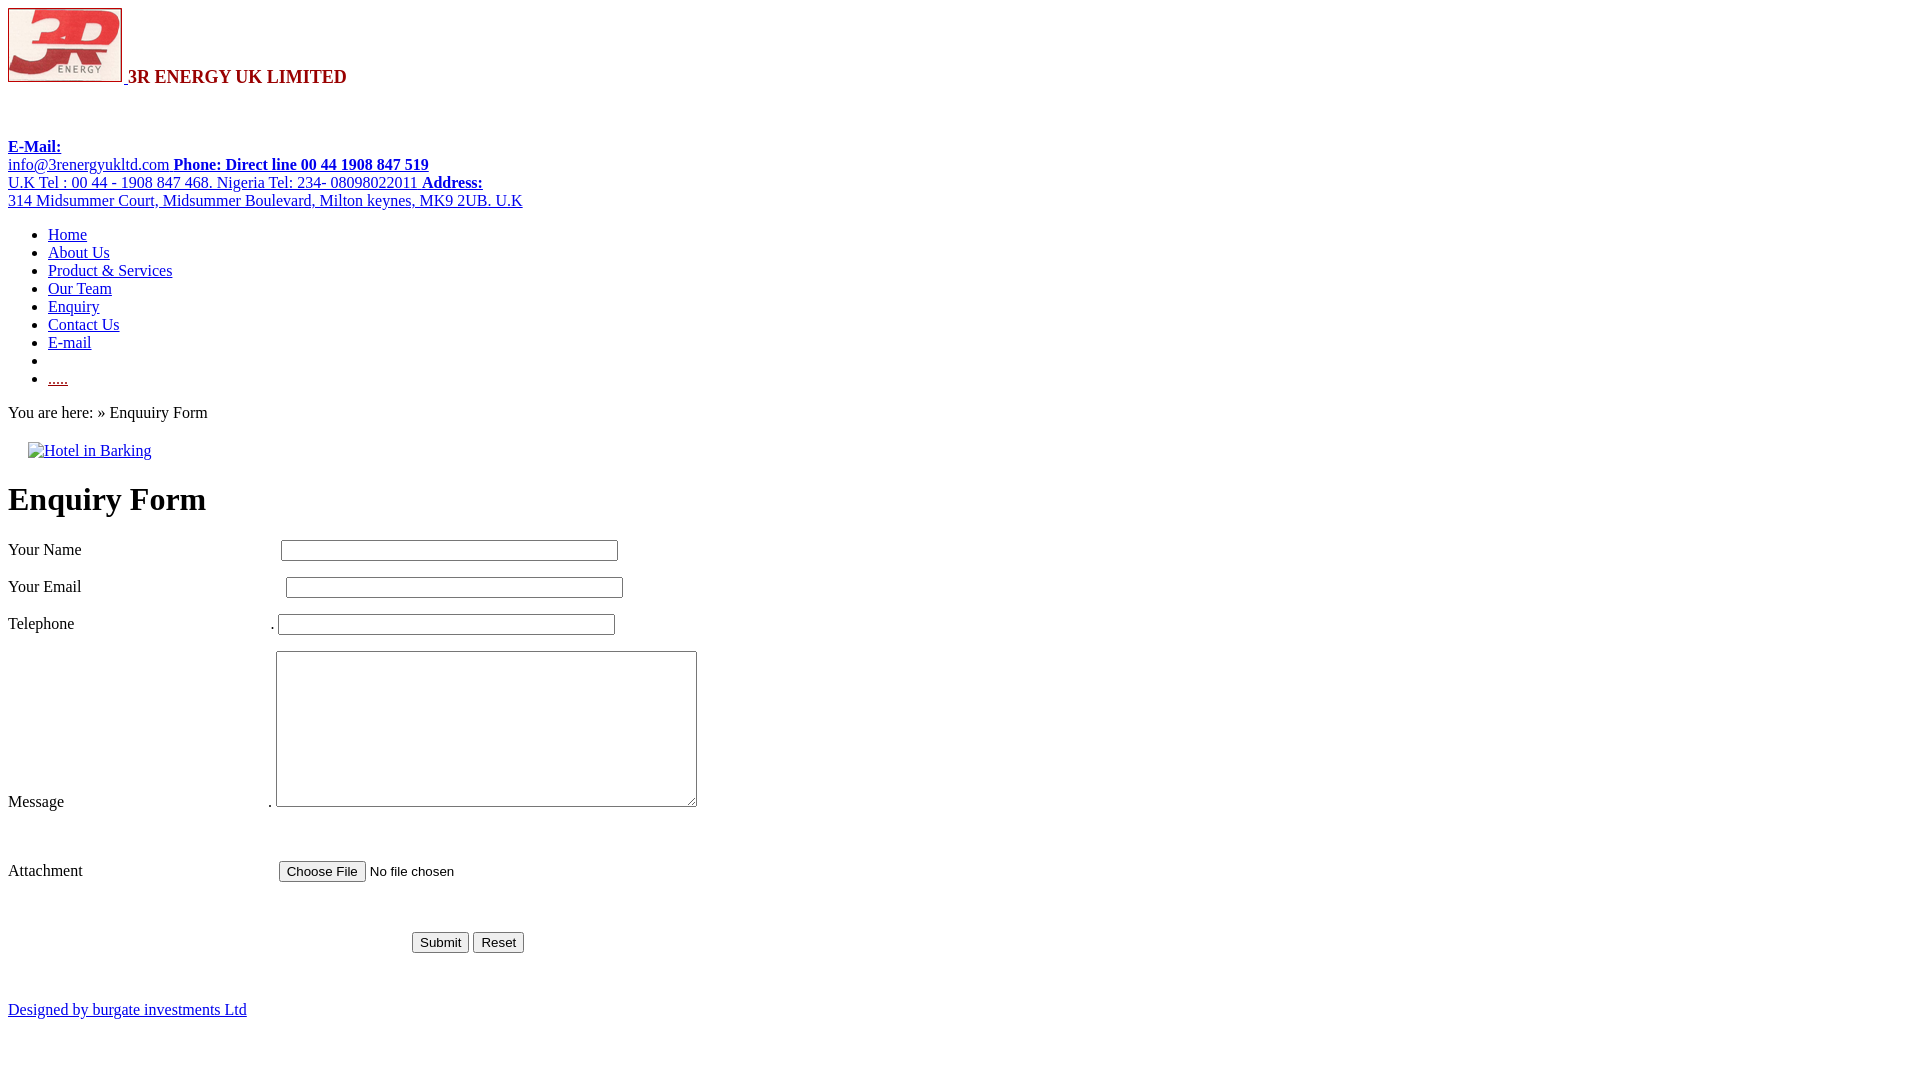  Describe the element at coordinates (80, 288) in the screenshot. I see `Our Team` at that location.